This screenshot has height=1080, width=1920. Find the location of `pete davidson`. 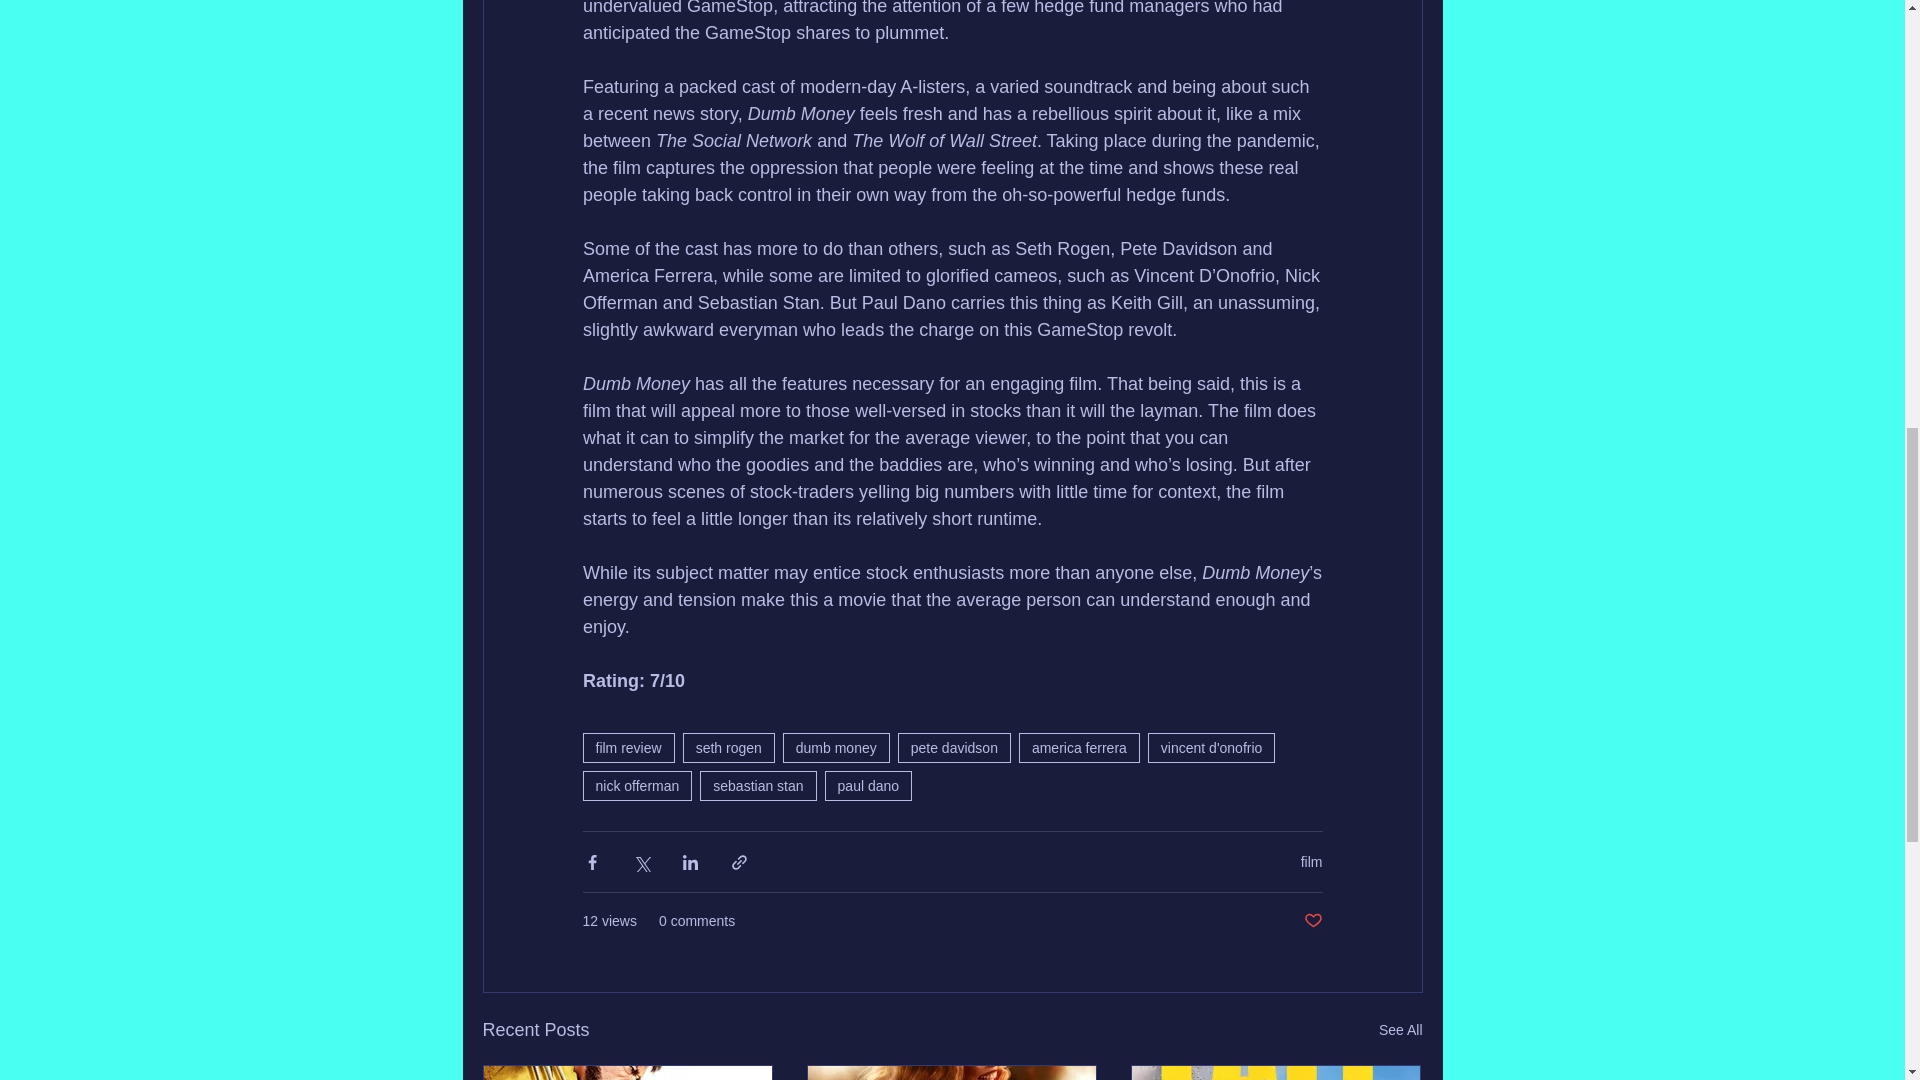

pete davidson is located at coordinates (954, 748).